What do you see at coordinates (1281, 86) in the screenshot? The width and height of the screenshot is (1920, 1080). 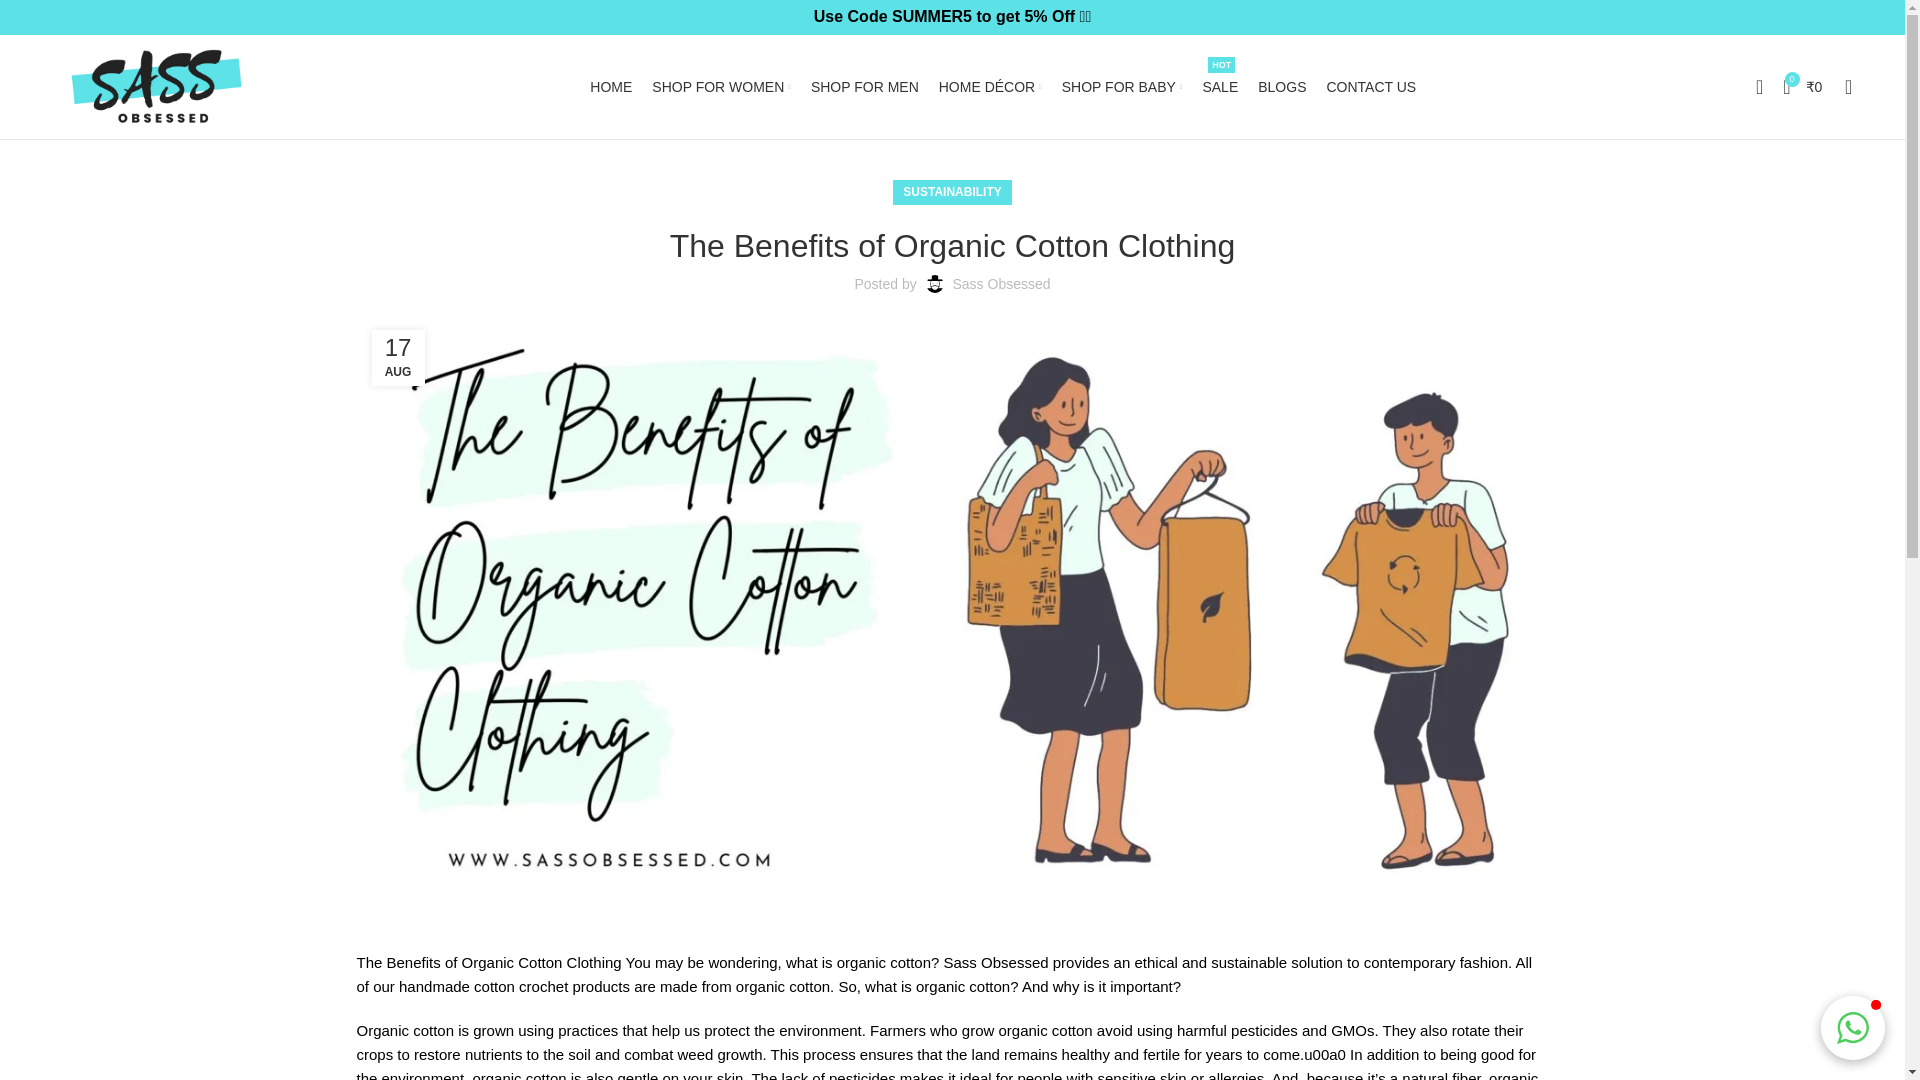 I see `BLOGS` at bounding box center [1281, 86].